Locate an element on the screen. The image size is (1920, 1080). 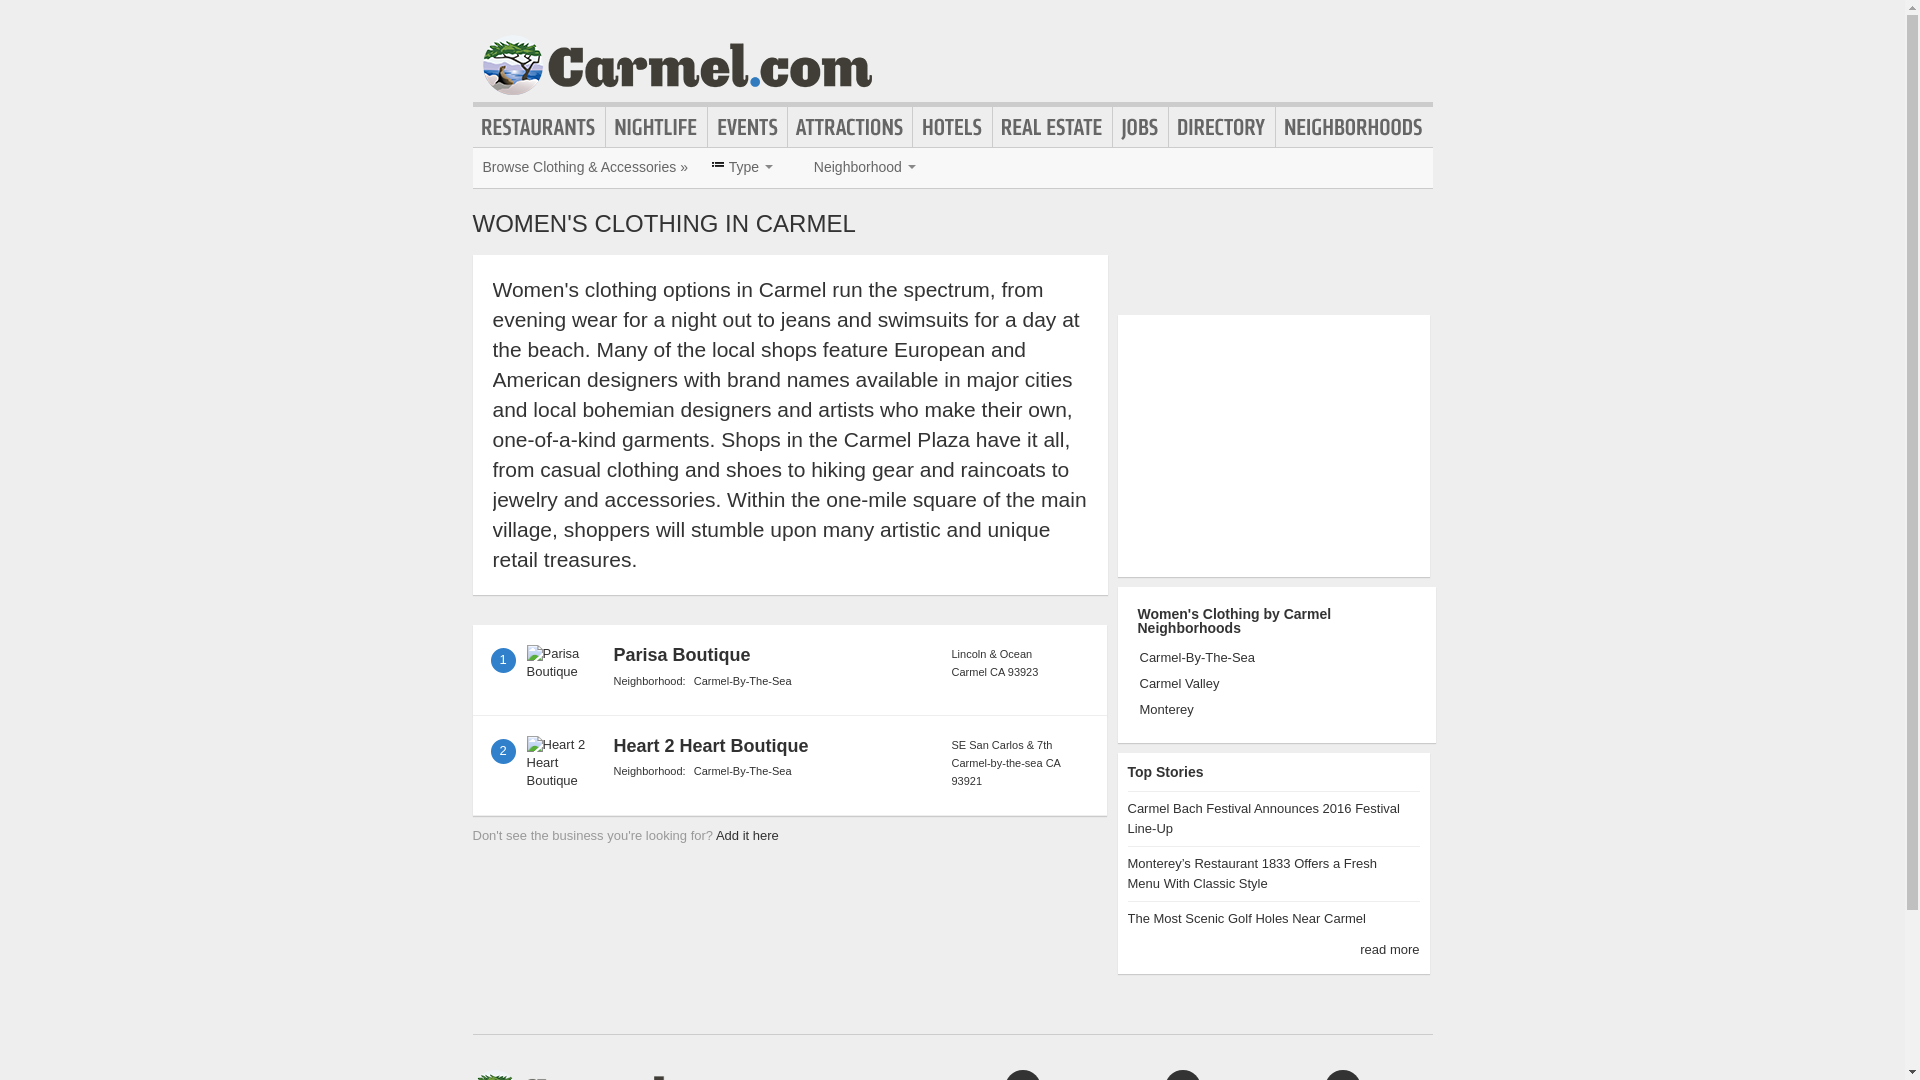
Jobs is located at coordinates (1140, 127).